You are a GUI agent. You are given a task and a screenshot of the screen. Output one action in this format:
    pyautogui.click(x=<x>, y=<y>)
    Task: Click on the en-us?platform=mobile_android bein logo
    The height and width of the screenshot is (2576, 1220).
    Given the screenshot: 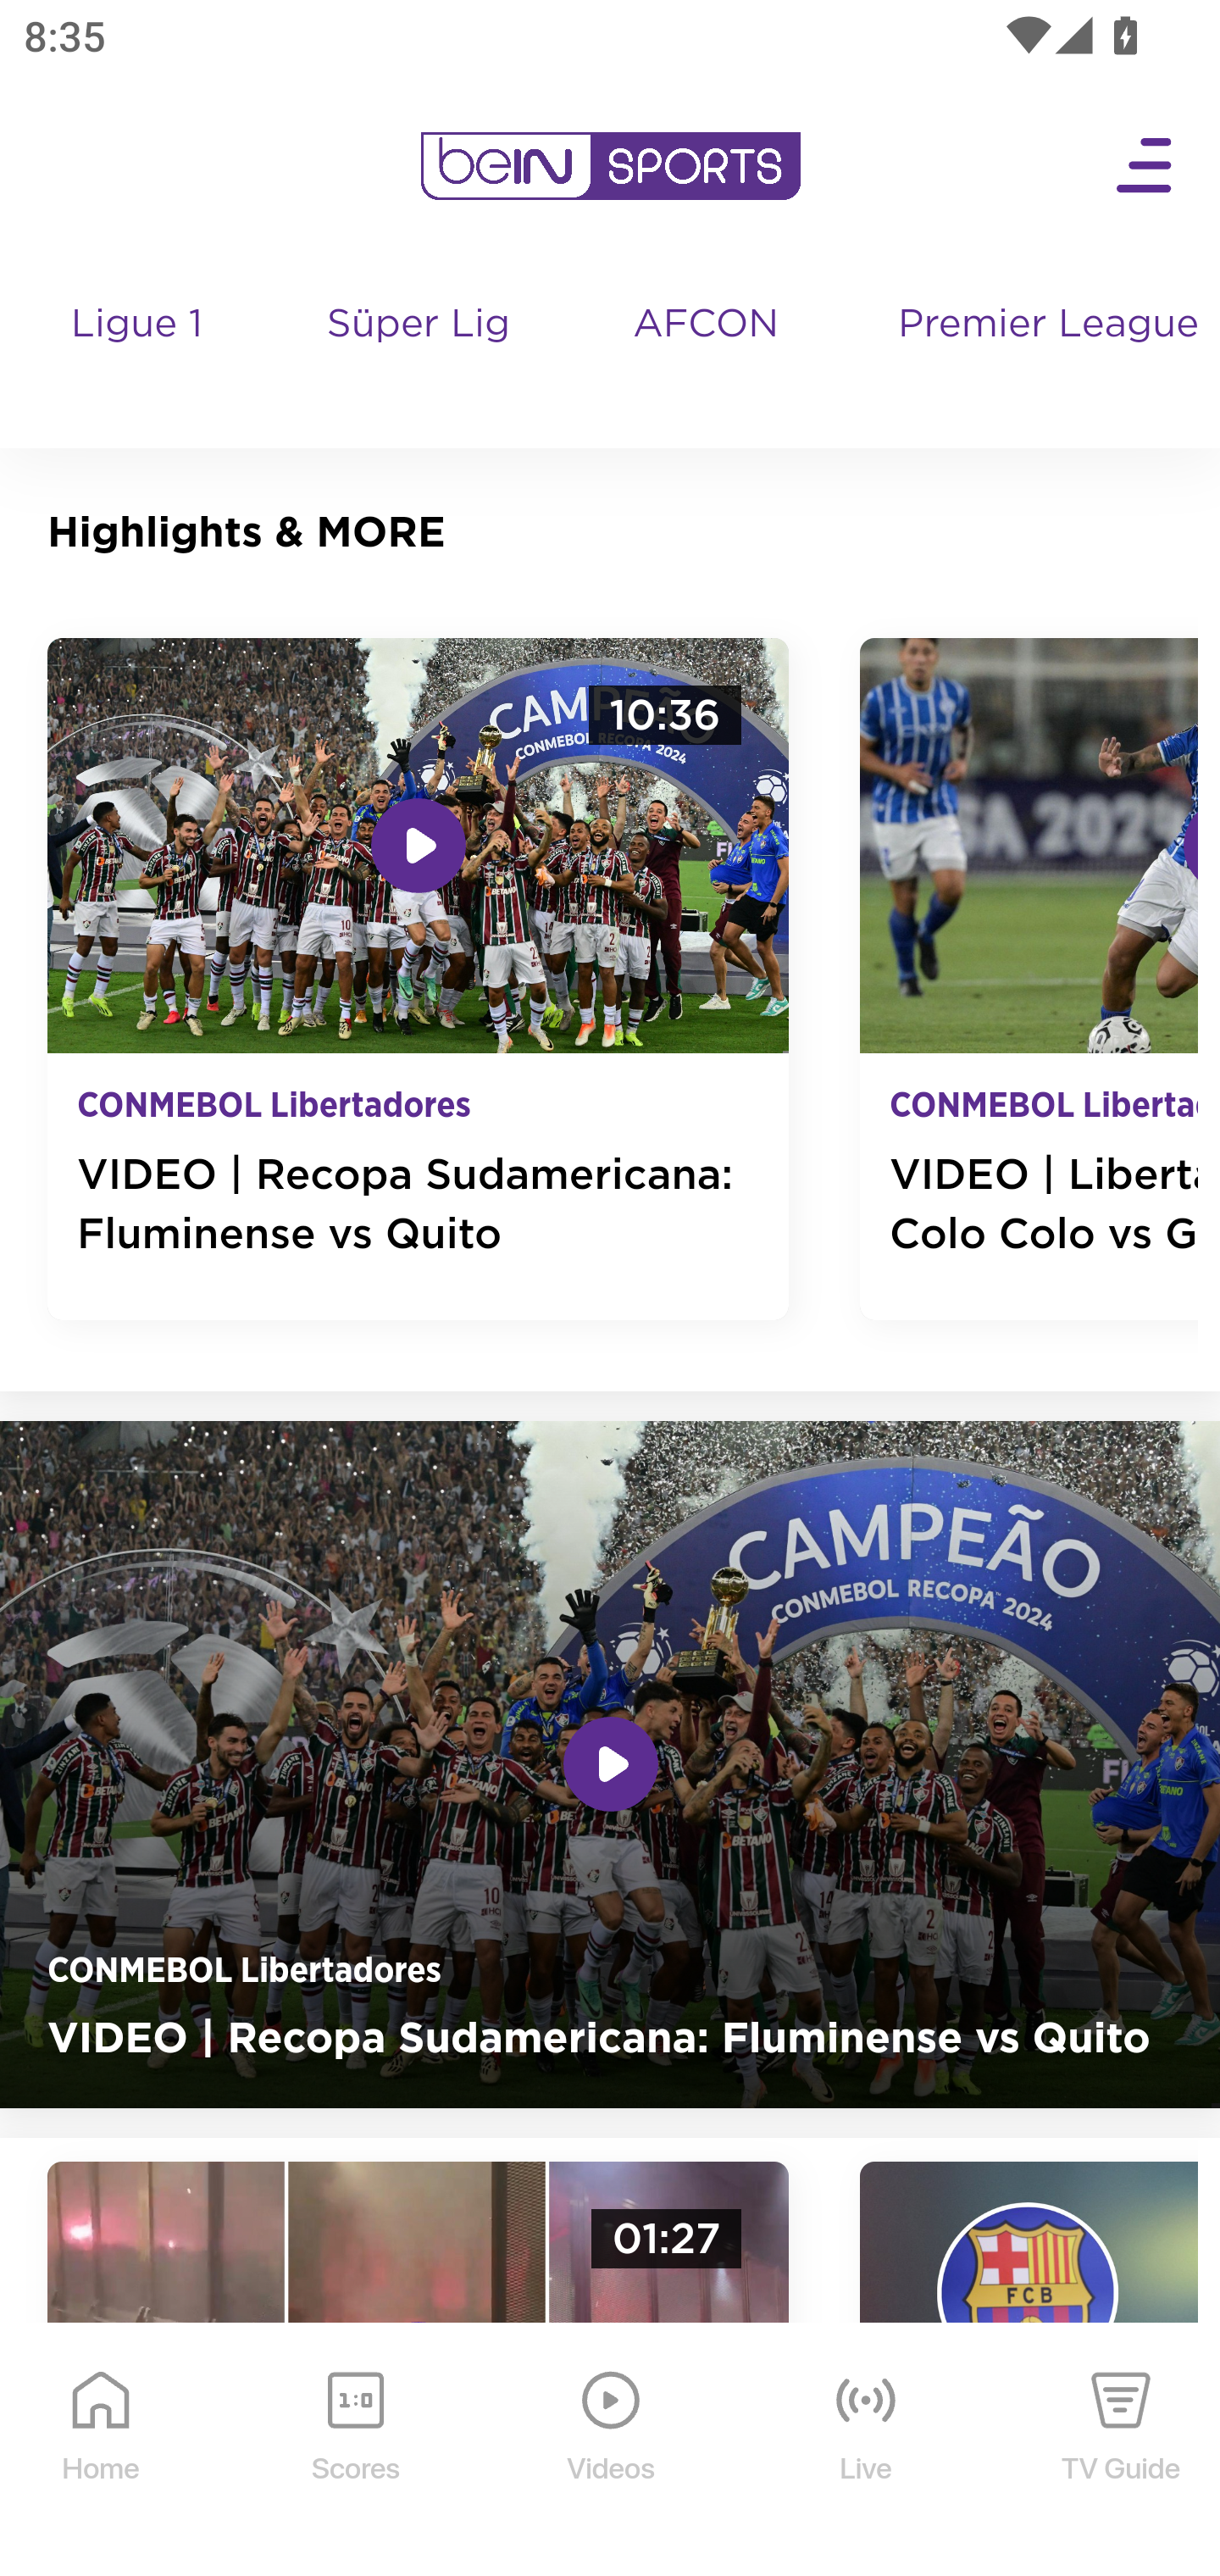 What is the action you would take?
    pyautogui.click(x=610, y=166)
    